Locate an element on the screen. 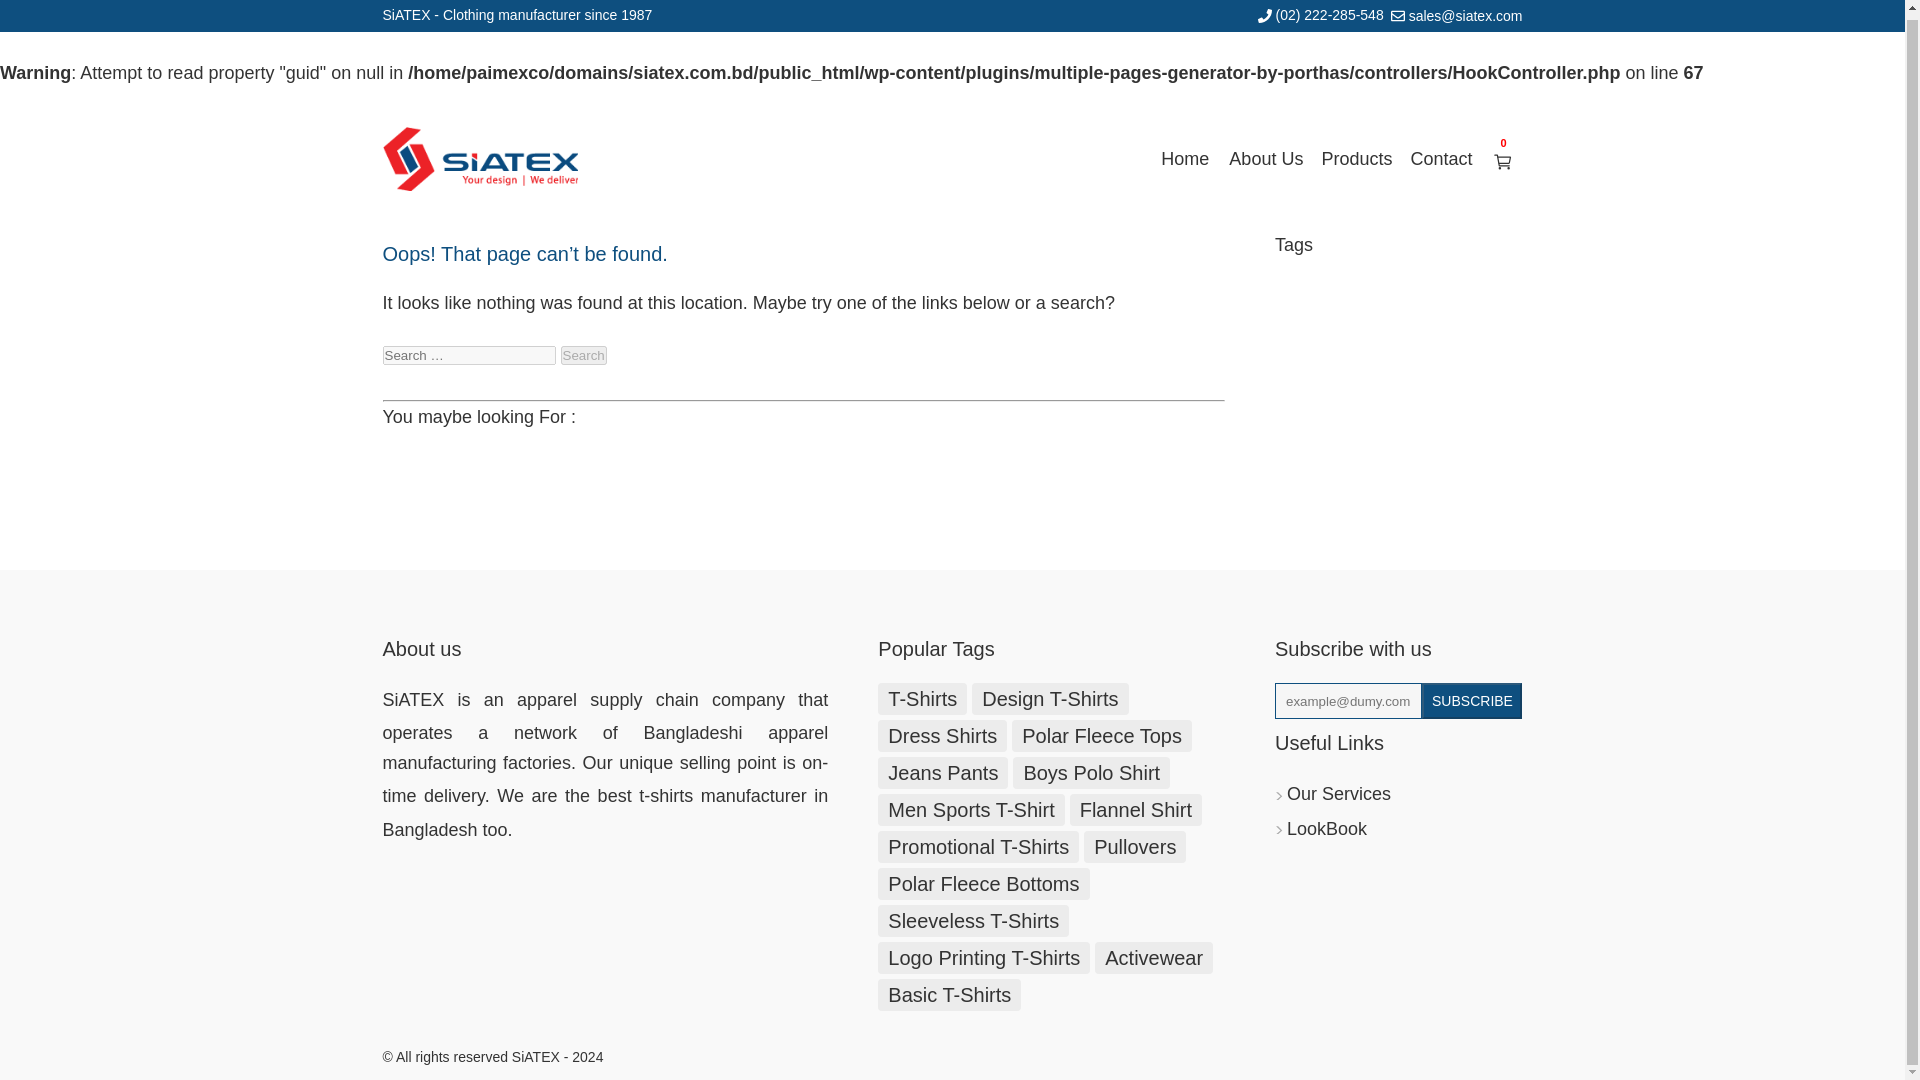 Image resolution: width=1920 pixels, height=1080 pixels. Search is located at coordinates (583, 355).